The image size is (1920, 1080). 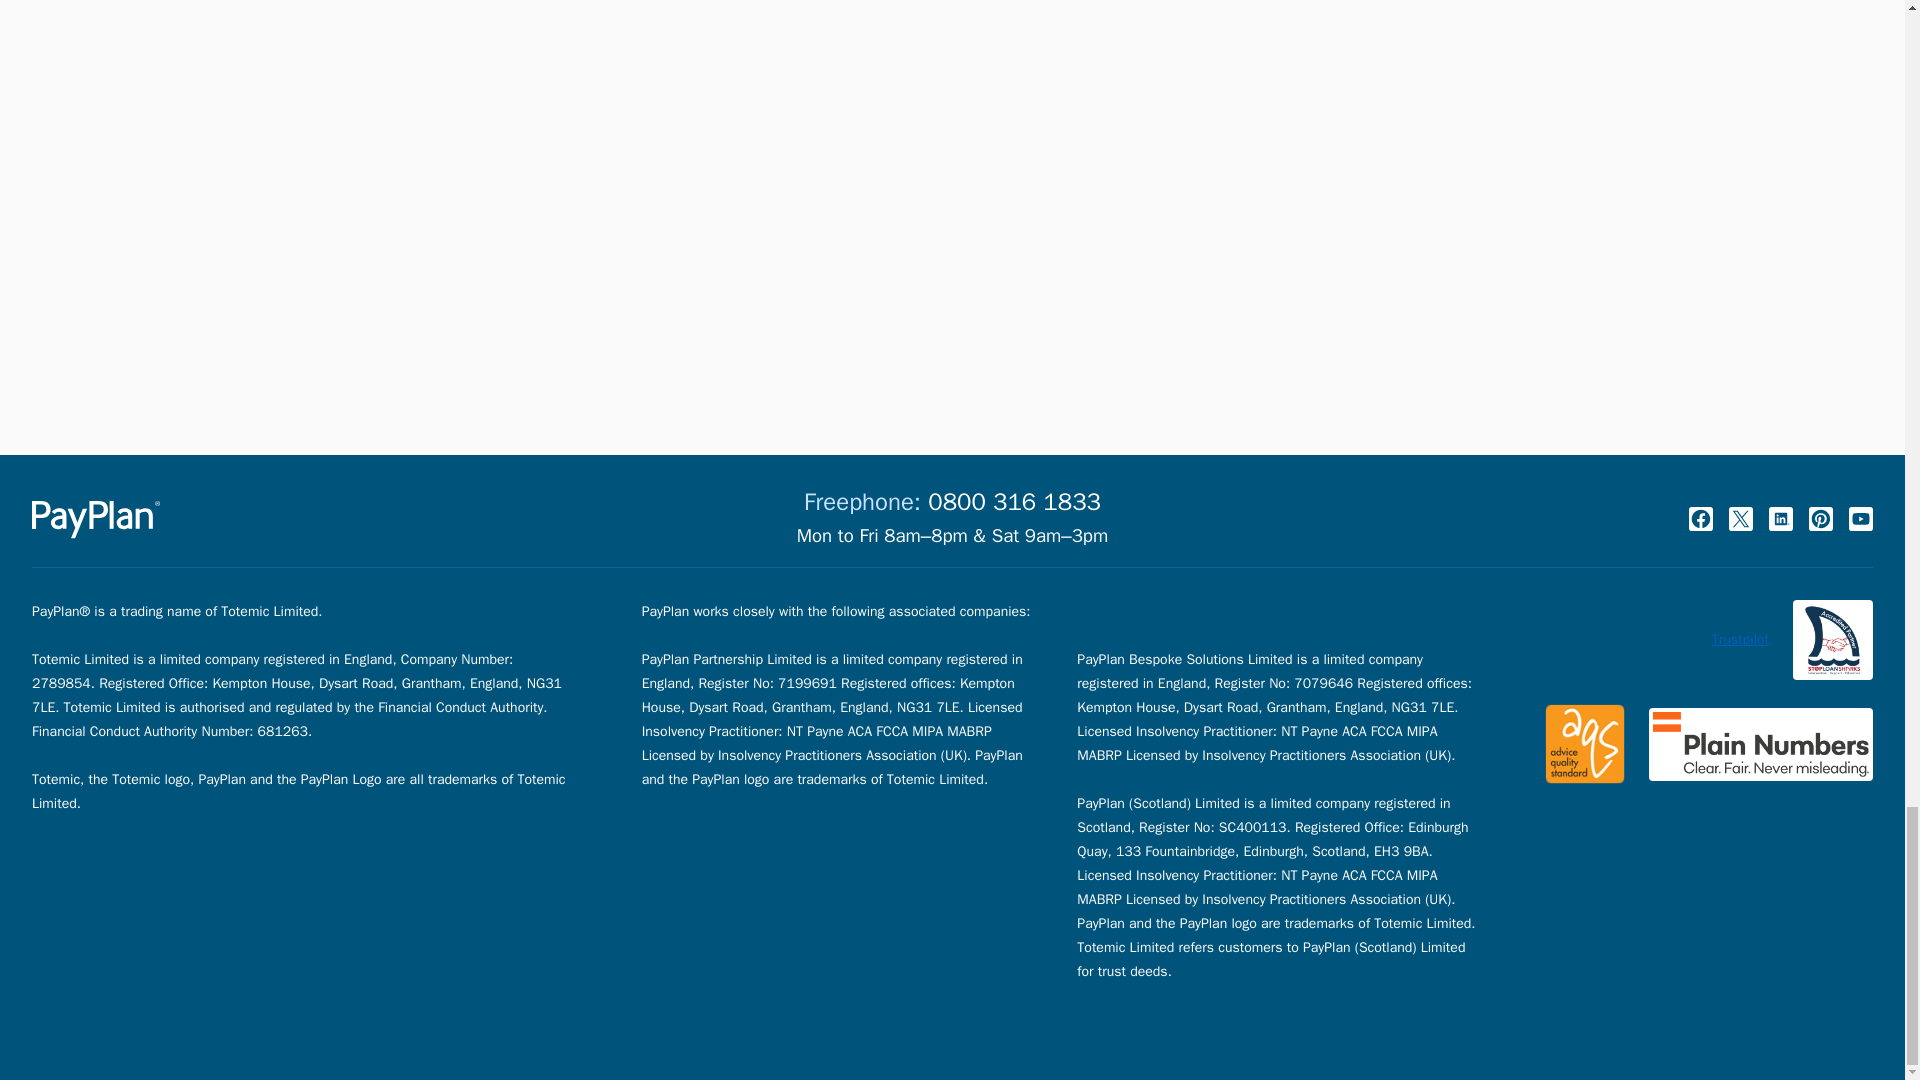 I want to click on pinterest, so click(x=1820, y=518).